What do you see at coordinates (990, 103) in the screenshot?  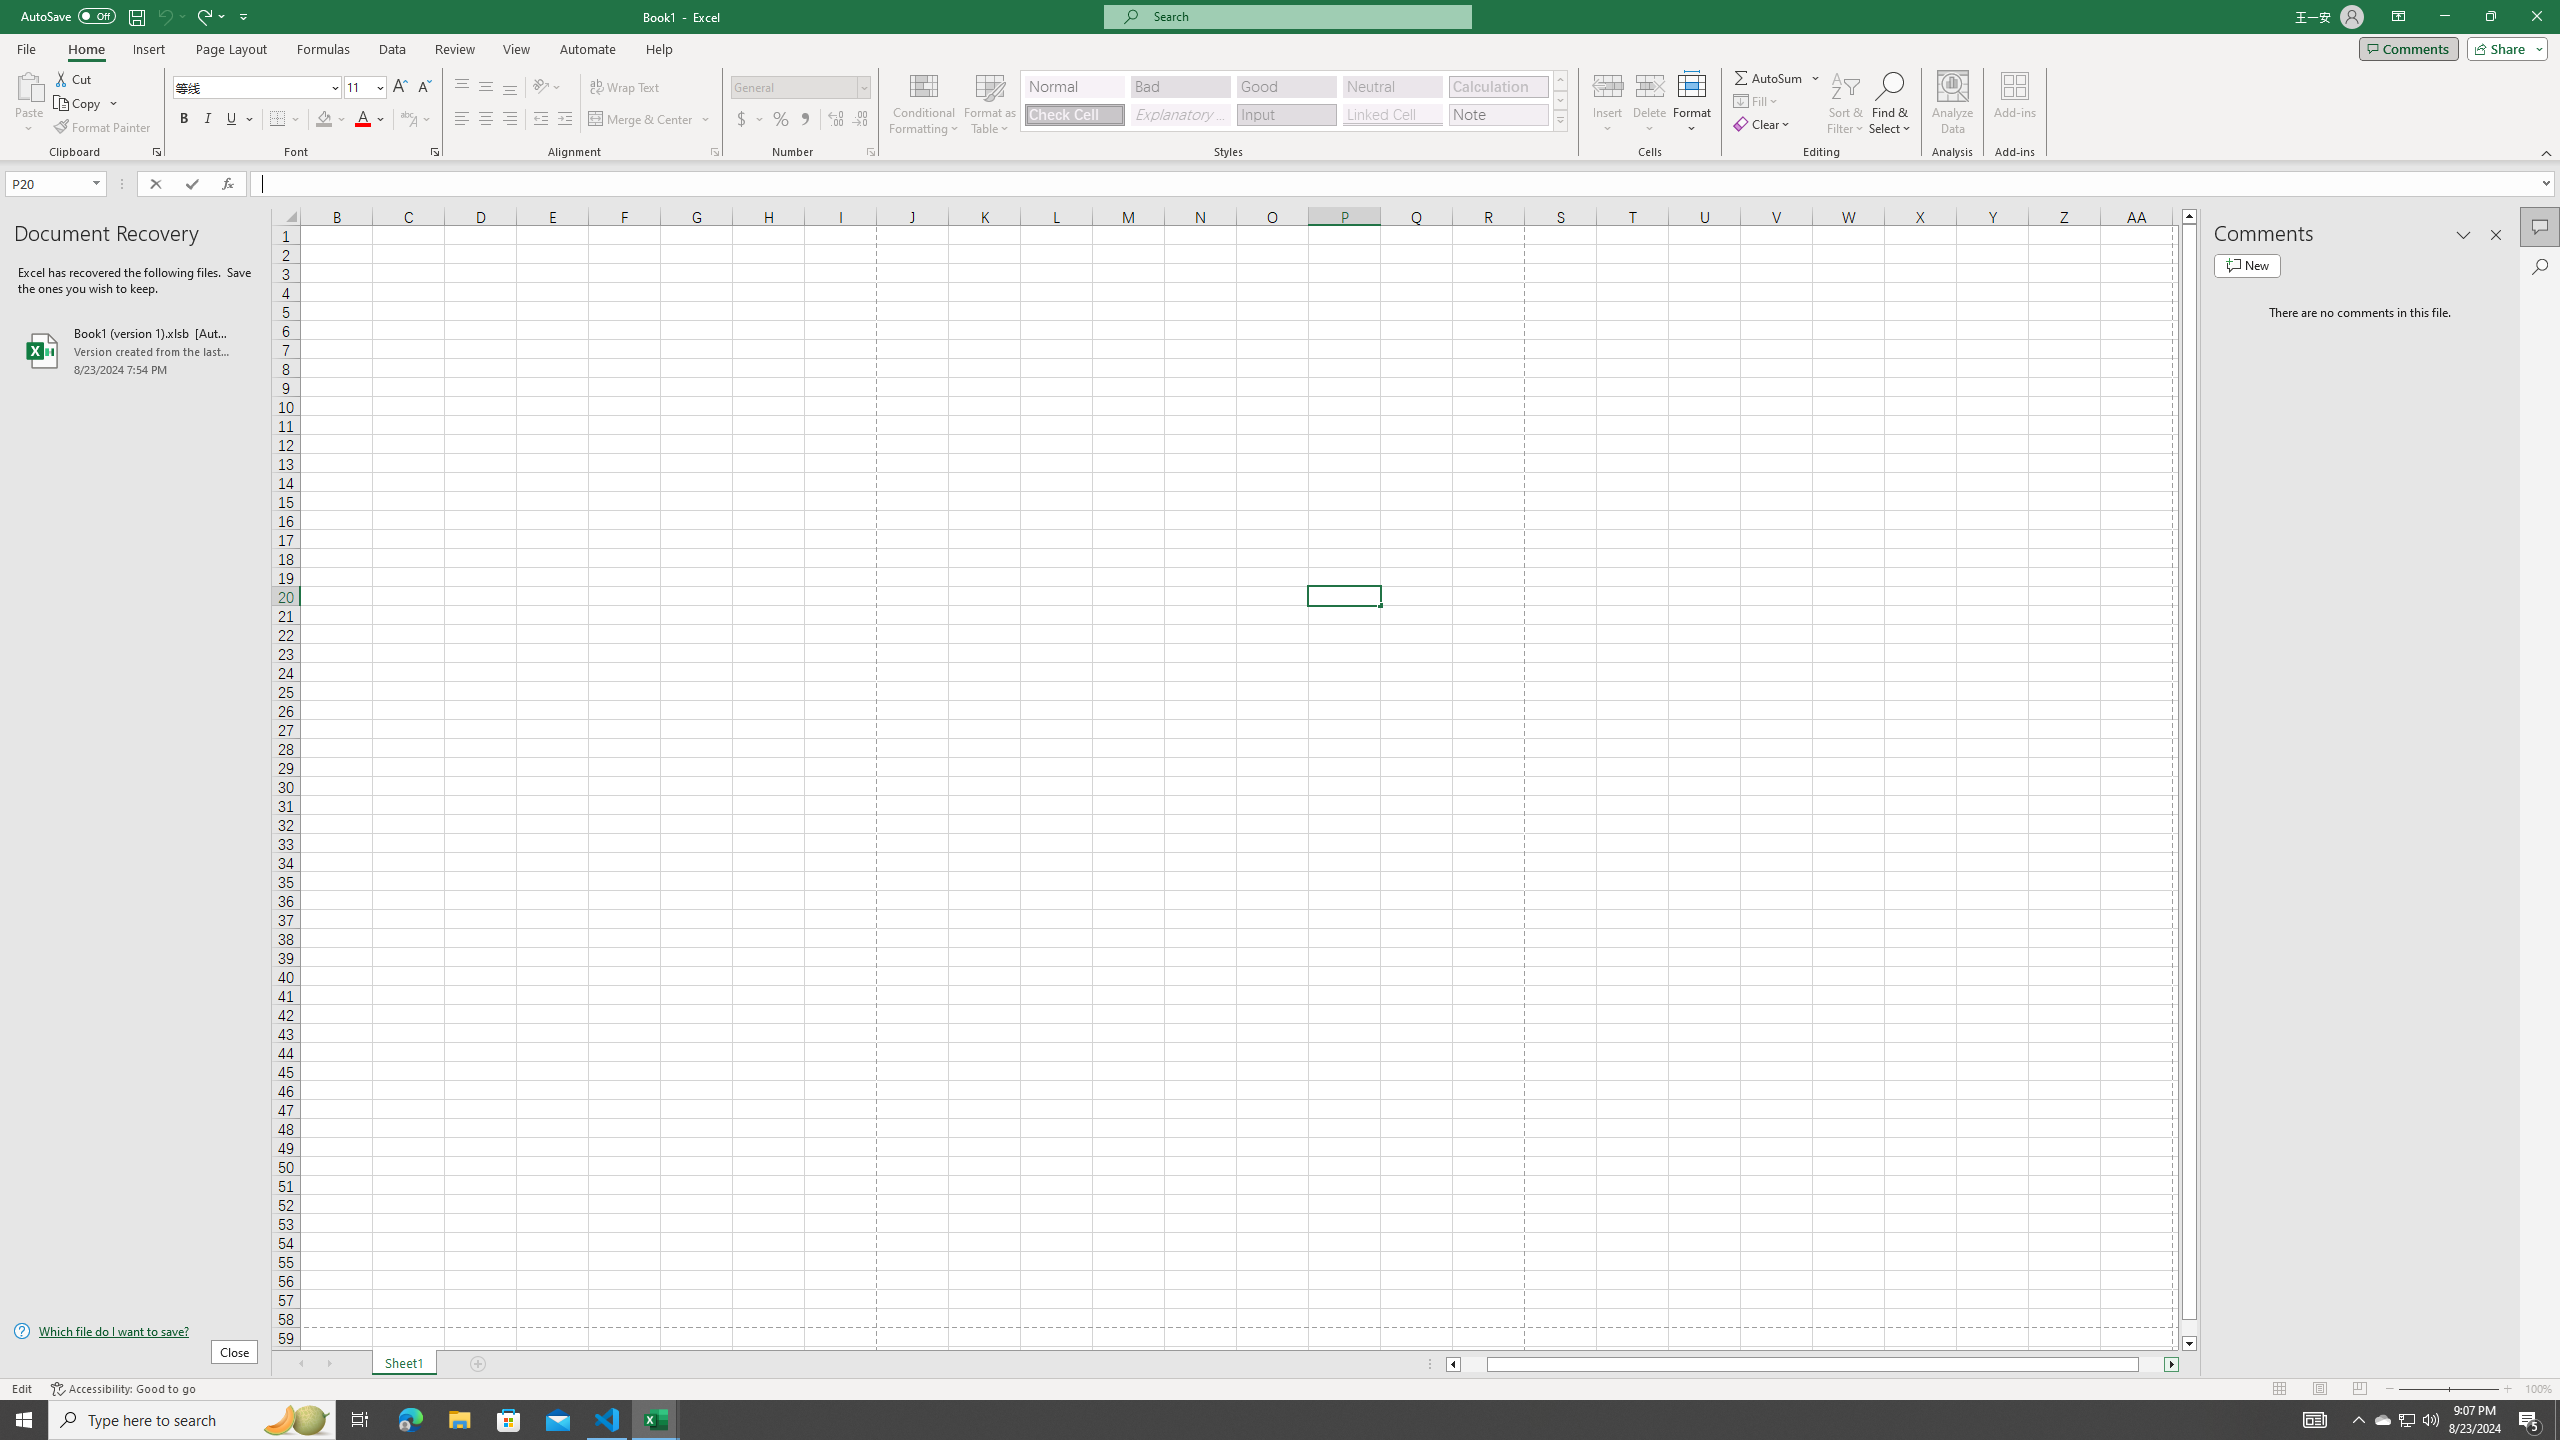 I see `Format as Table` at bounding box center [990, 103].